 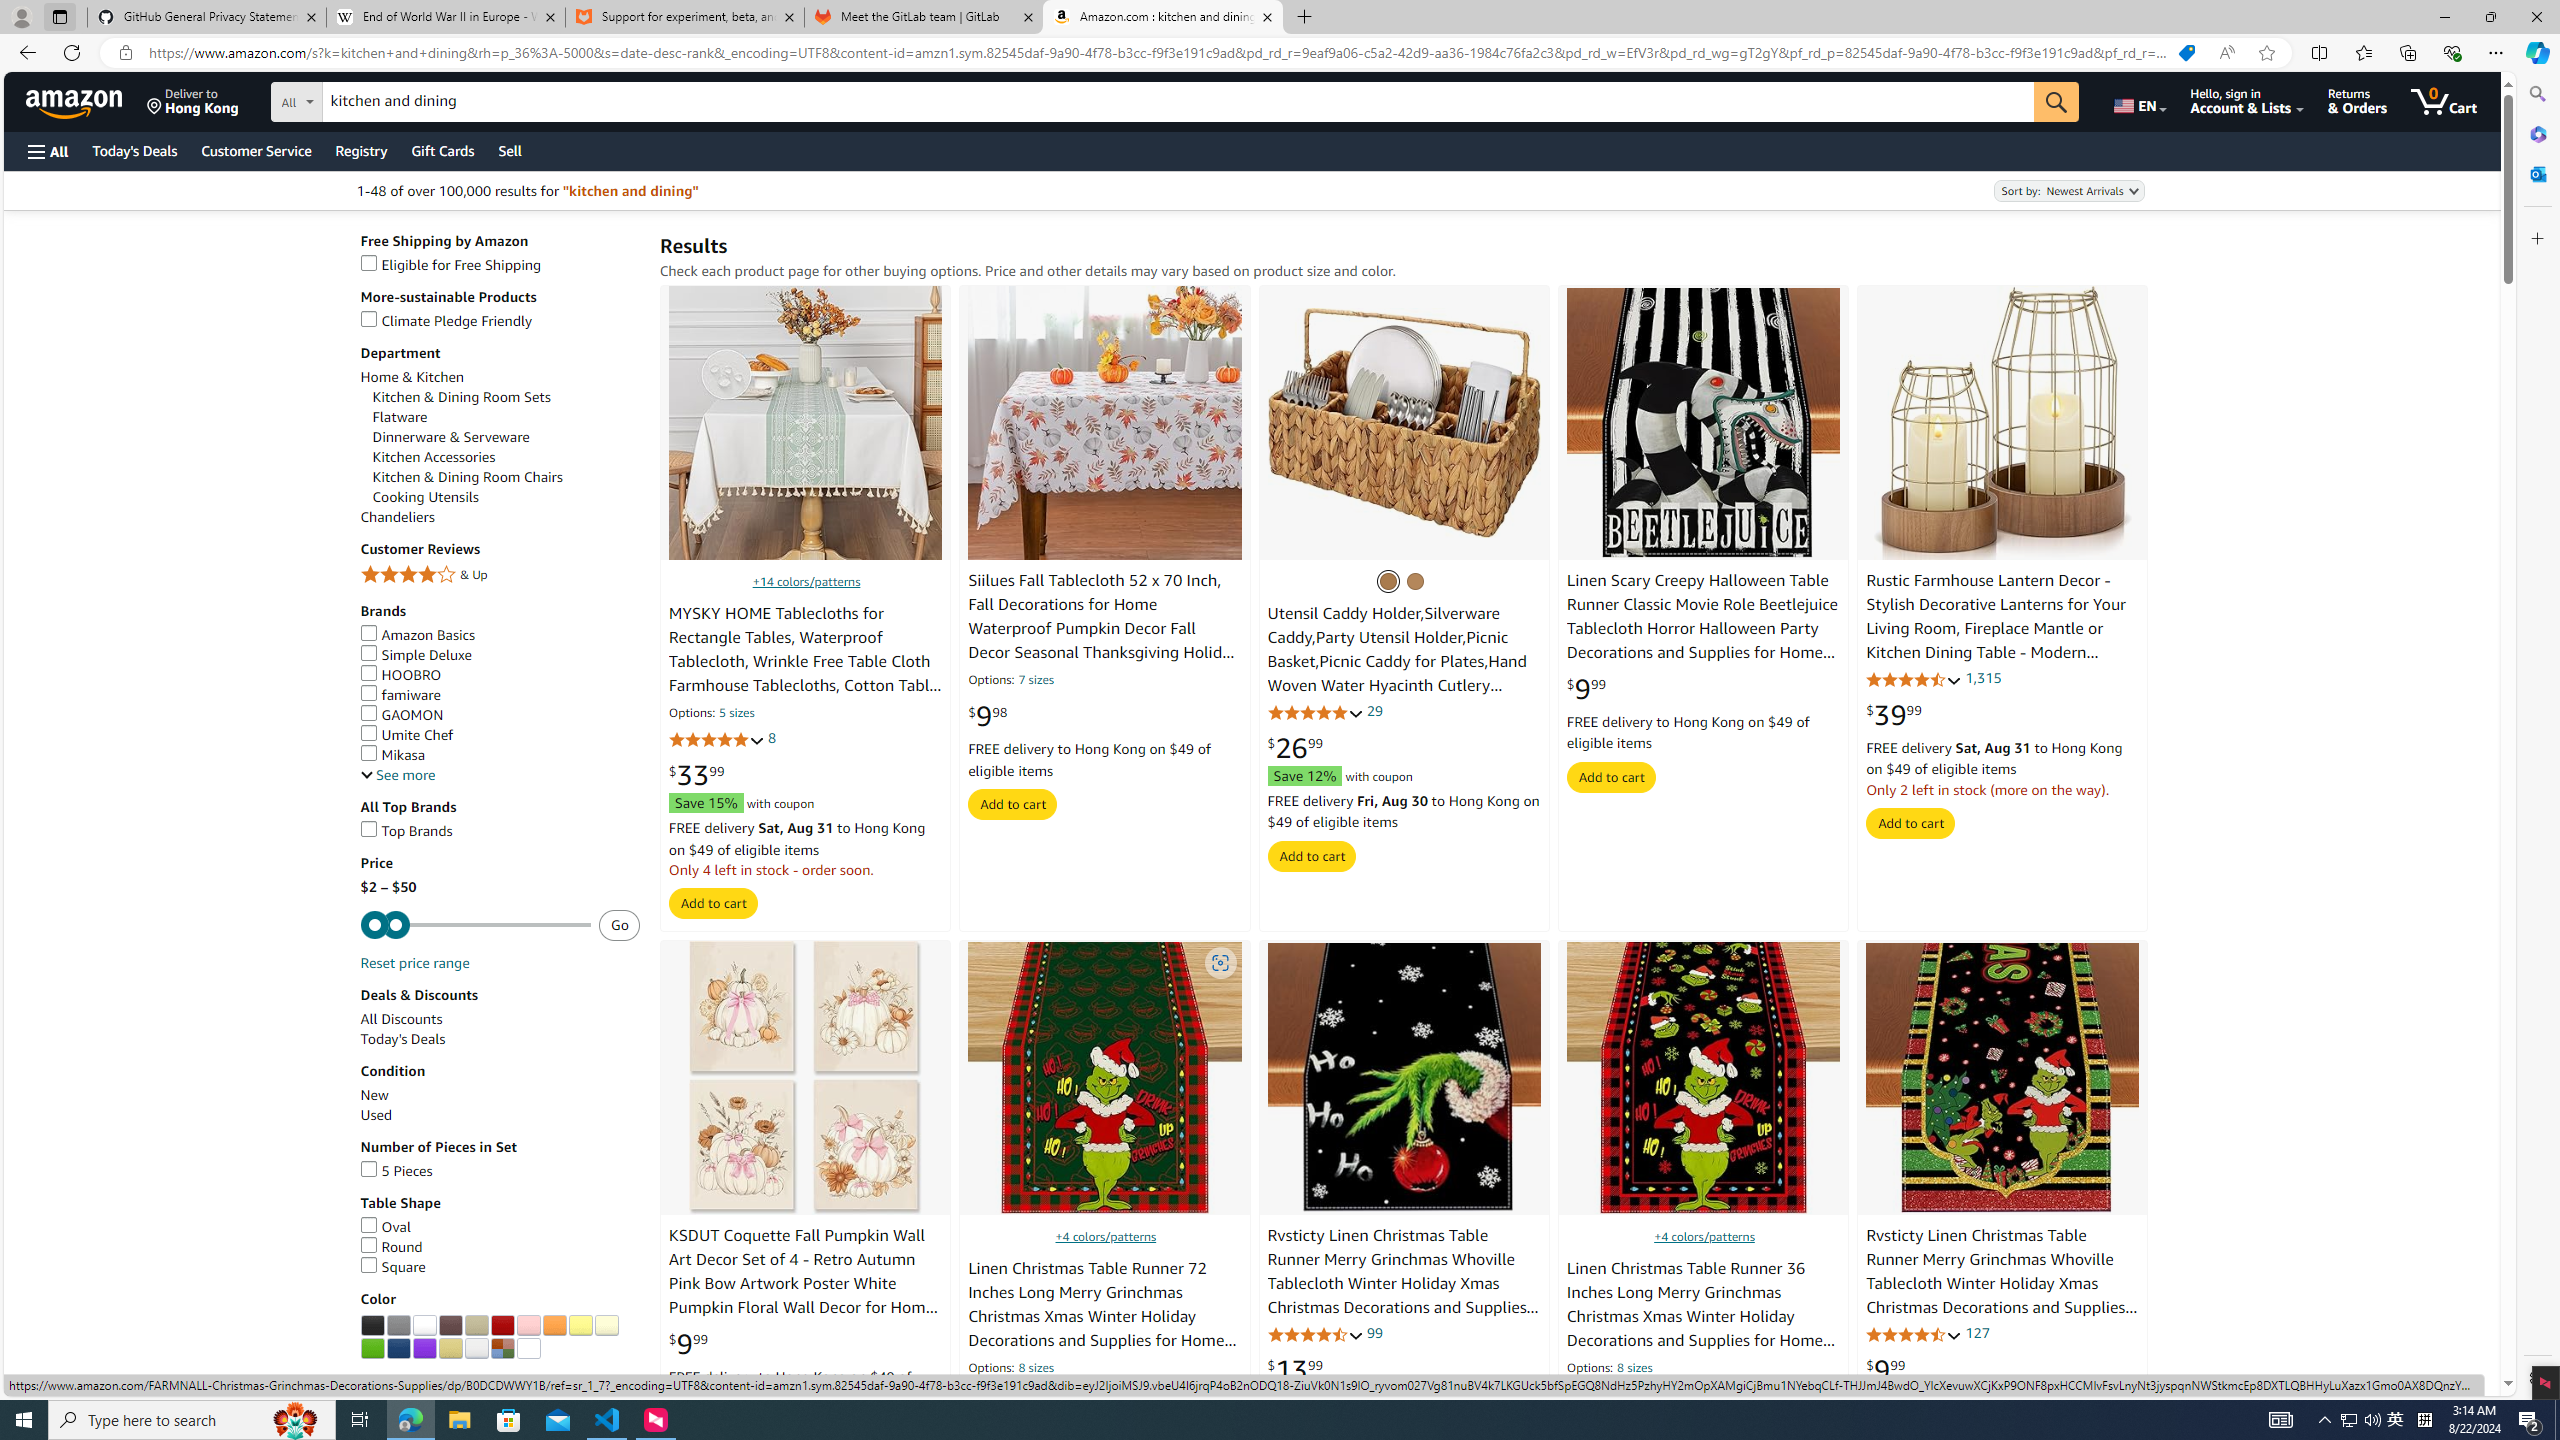 What do you see at coordinates (2248, 101) in the screenshot?
I see `Hello, sign in Account & Lists` at bounding box center [2248, 101].